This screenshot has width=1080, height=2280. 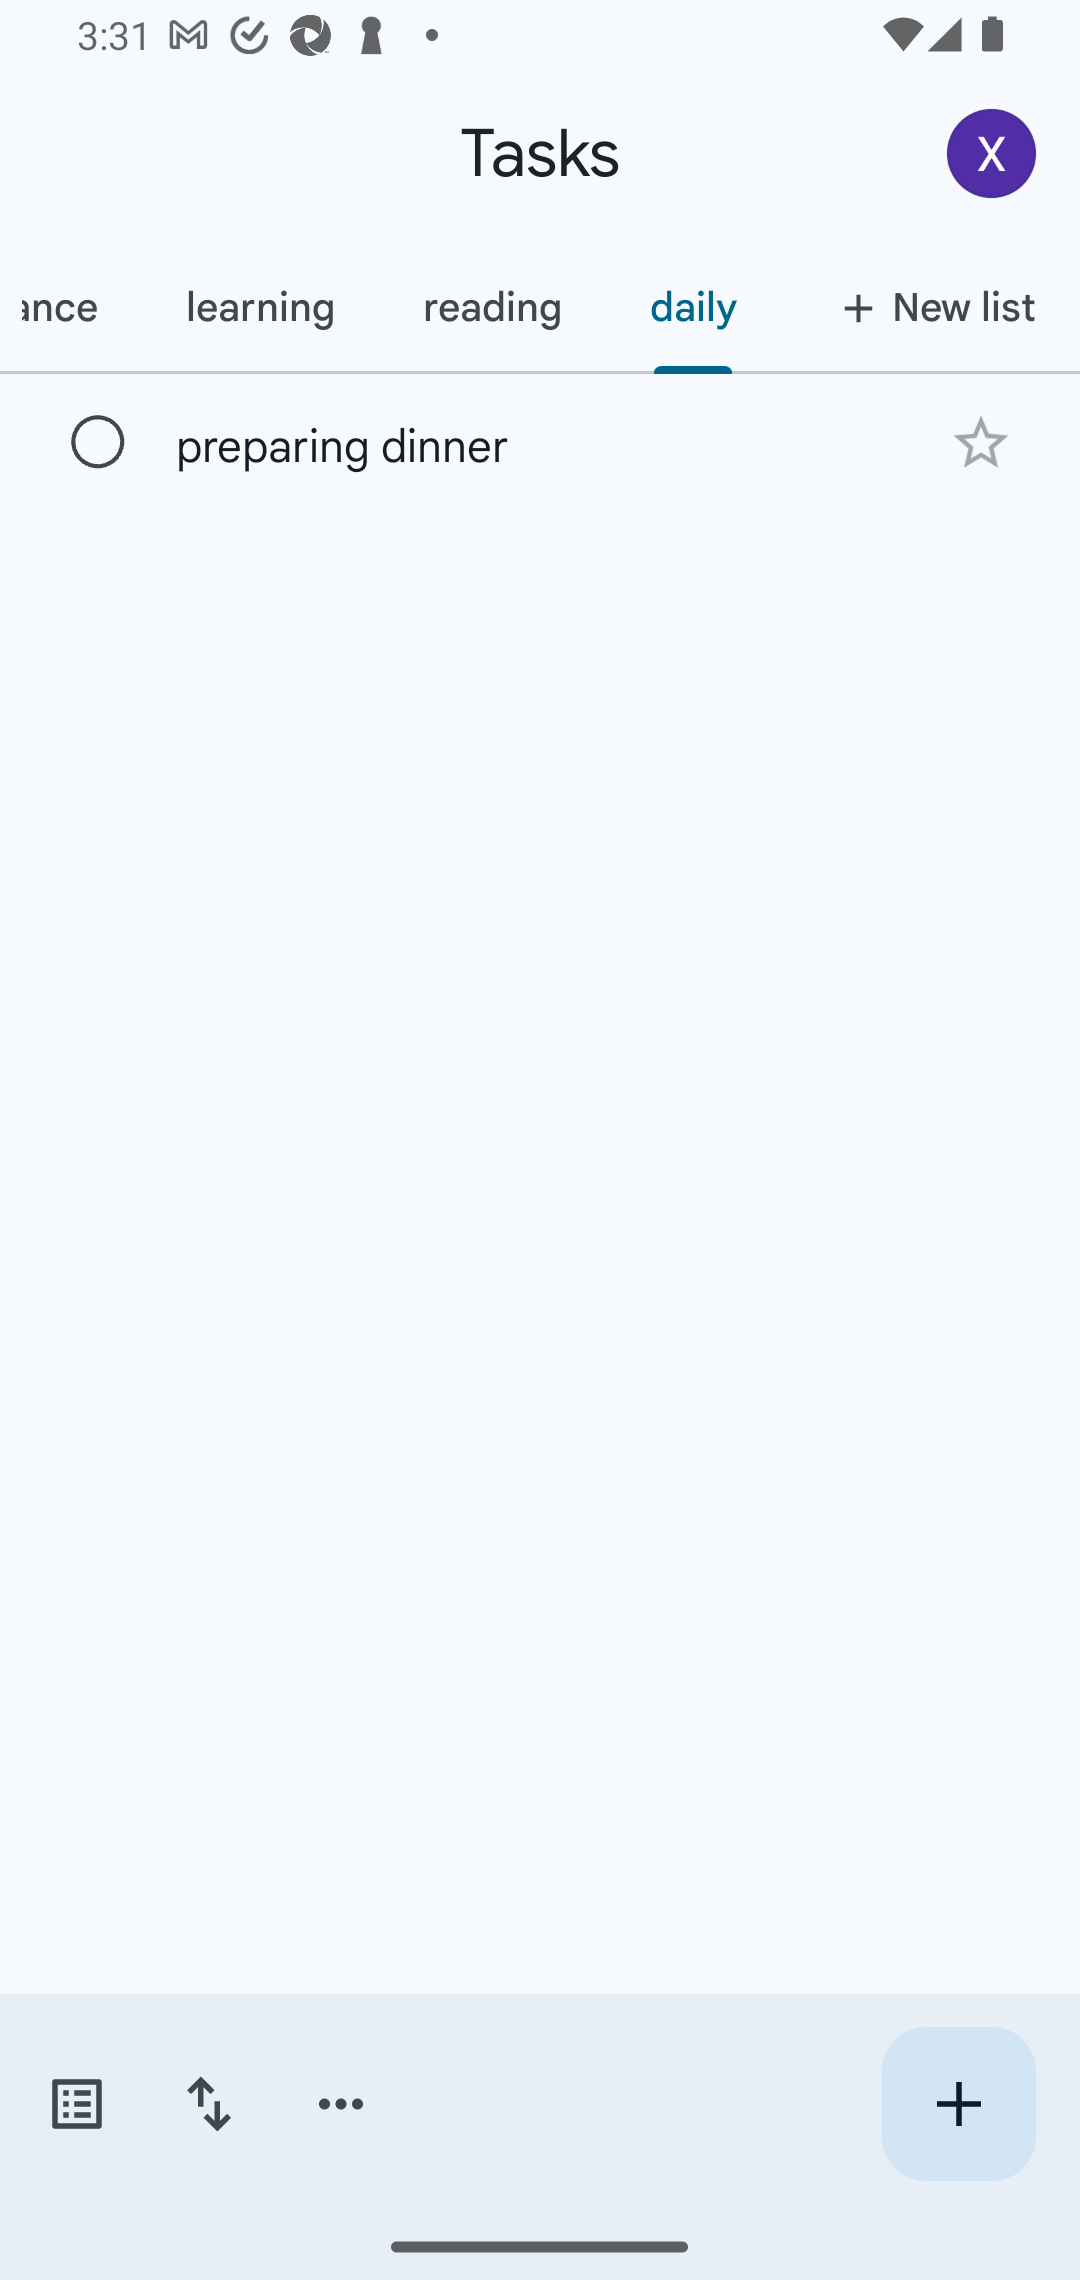 I want to click on Mark as complete, so click(x=98, y=443).